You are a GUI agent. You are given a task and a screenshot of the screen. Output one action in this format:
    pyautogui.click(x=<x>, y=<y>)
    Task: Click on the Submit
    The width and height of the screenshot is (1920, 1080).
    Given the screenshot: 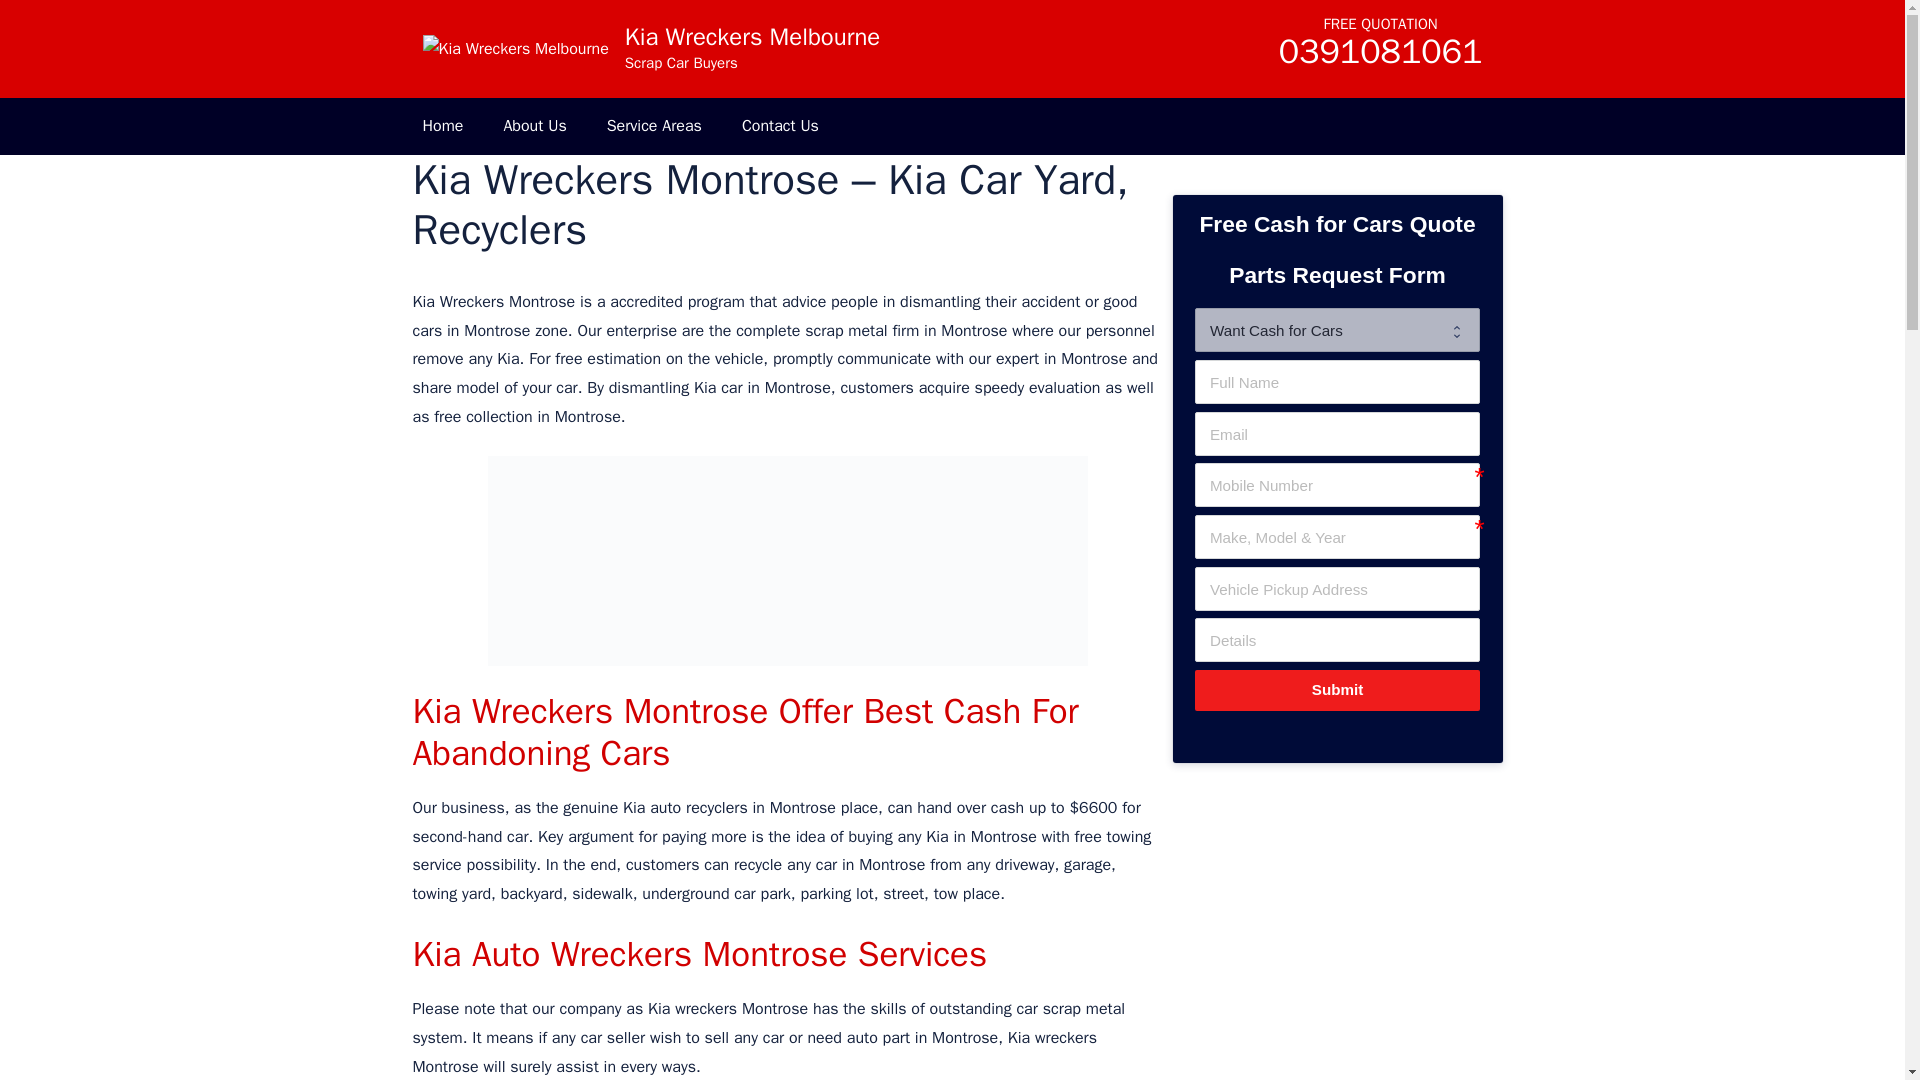 What is the action you would take?
    pyautogui.click(x=1336, y=690)
    